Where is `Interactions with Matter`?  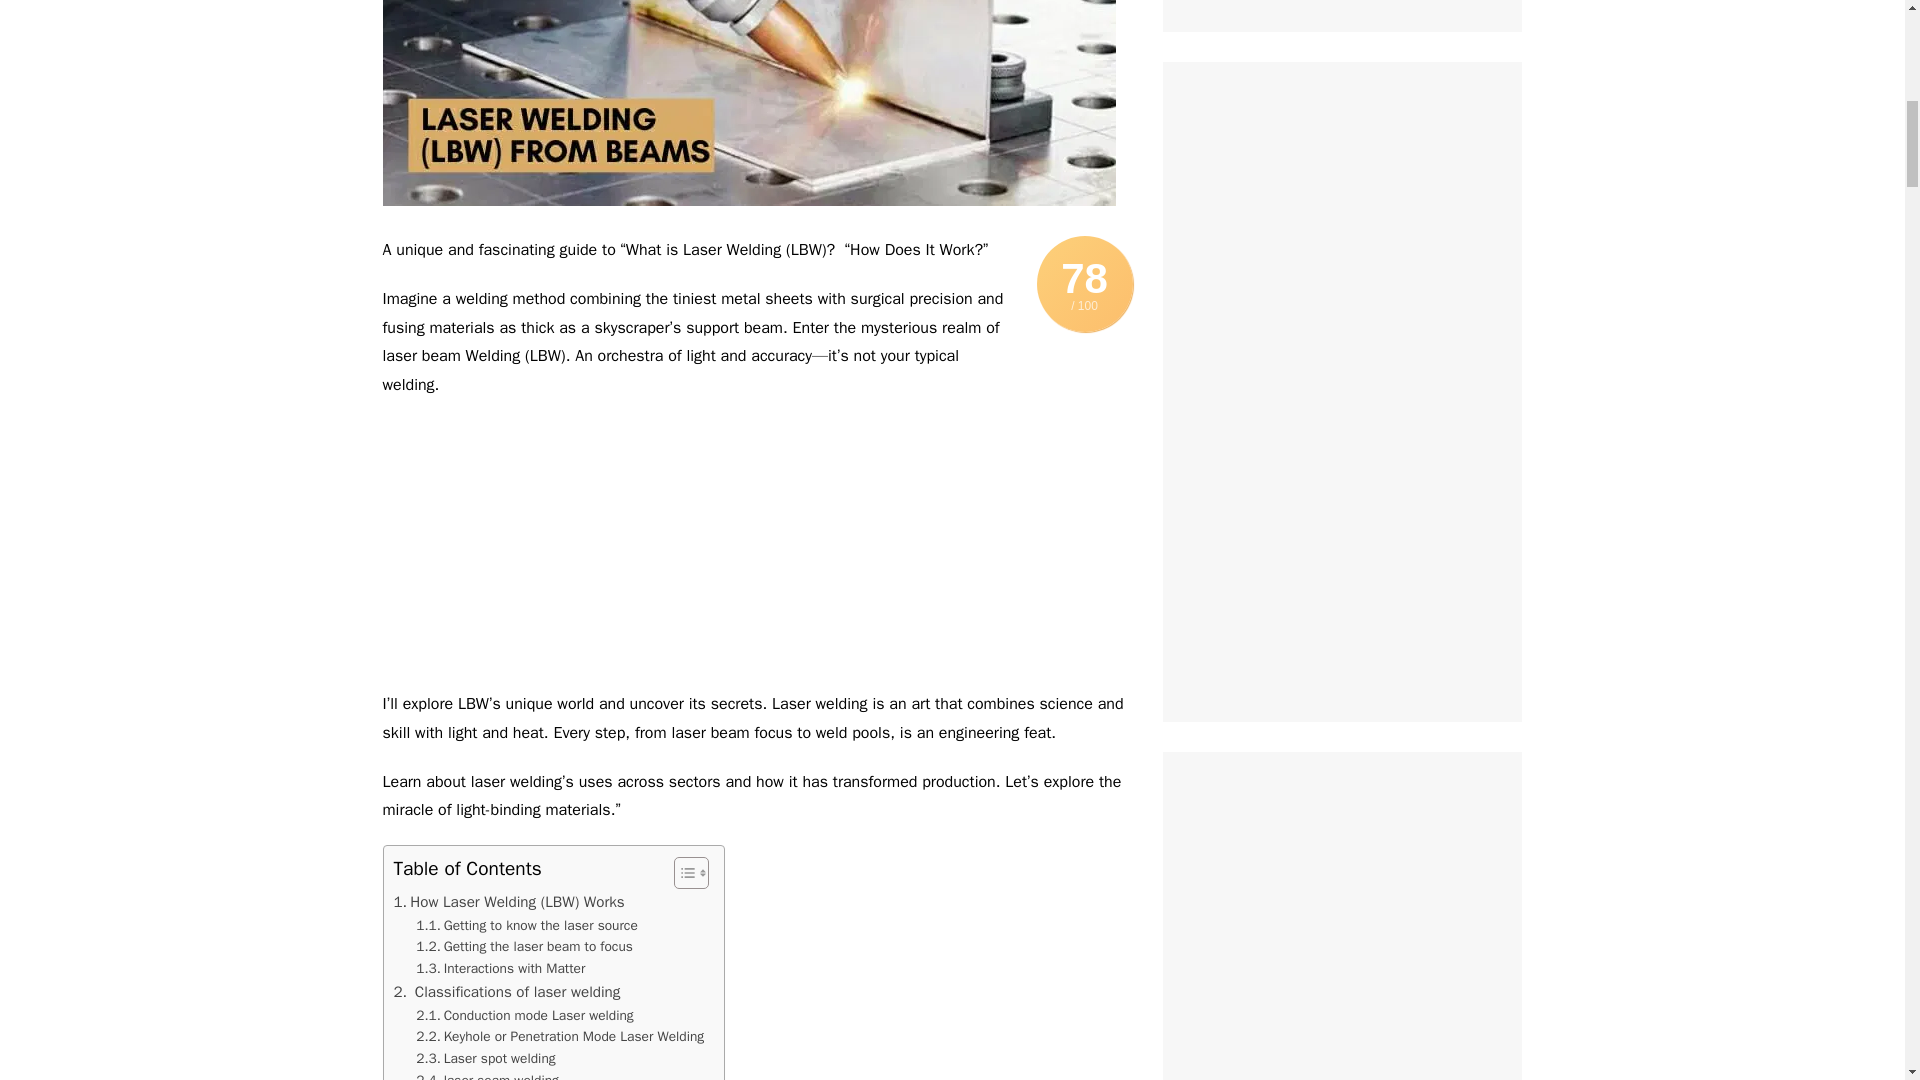 Interactions with Matter is located at coordinates (500, 968).